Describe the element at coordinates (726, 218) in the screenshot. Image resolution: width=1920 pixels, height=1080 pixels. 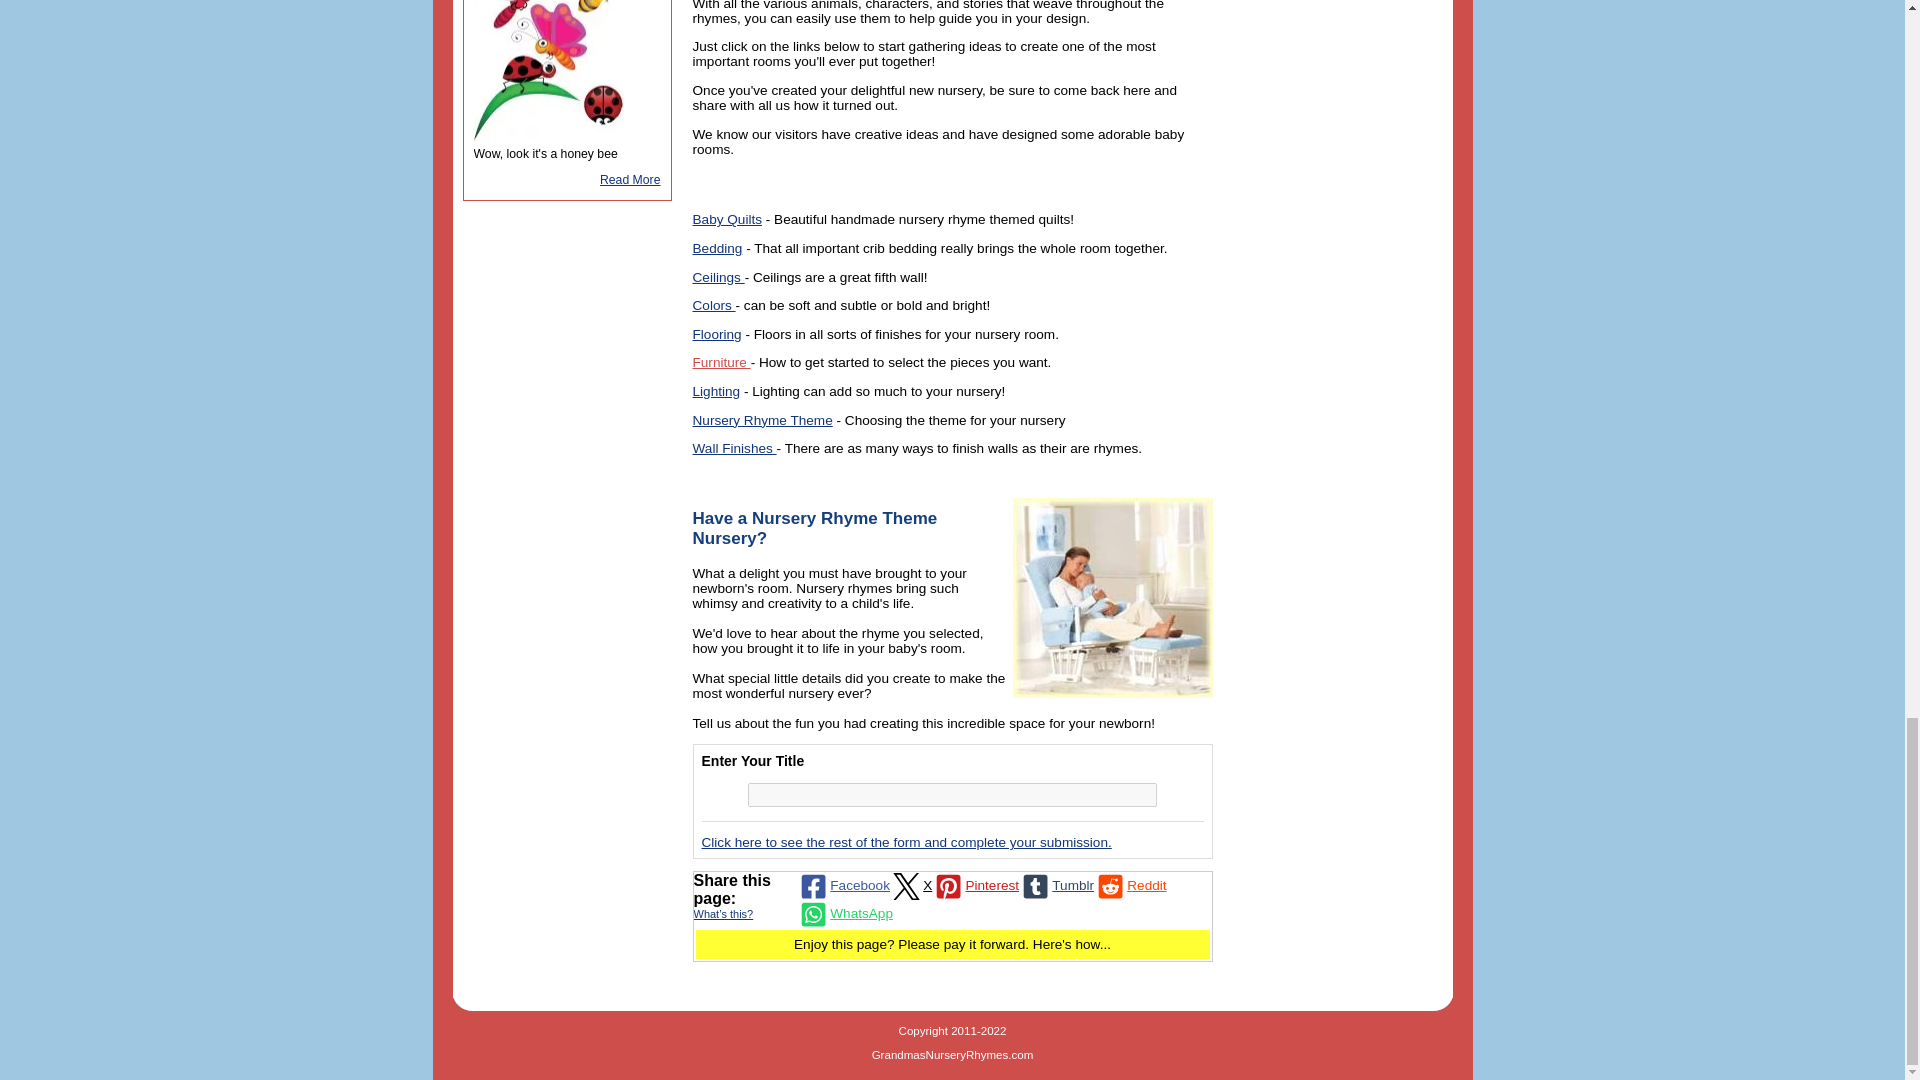
I see `Baby Quilts` at that location.